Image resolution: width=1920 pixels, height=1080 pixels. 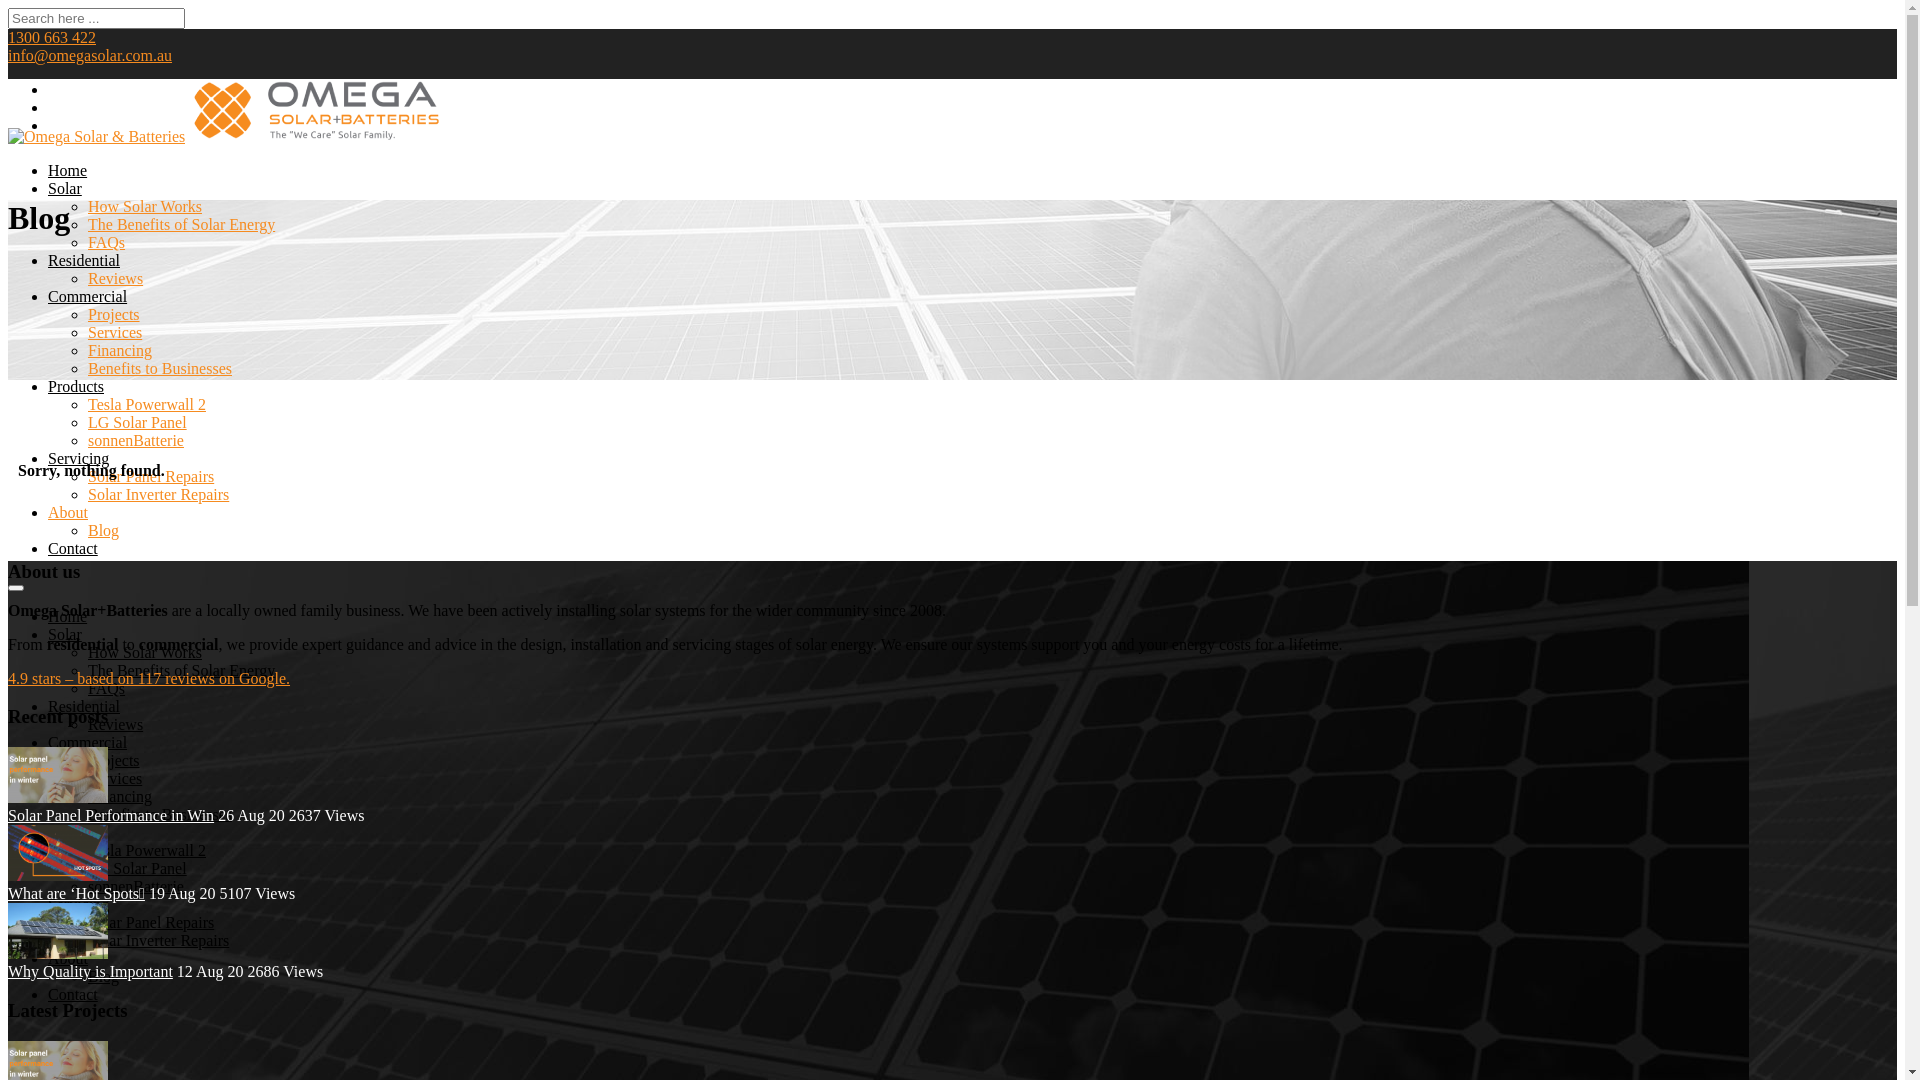 I want to click on Home, so click(x=68, y=616).